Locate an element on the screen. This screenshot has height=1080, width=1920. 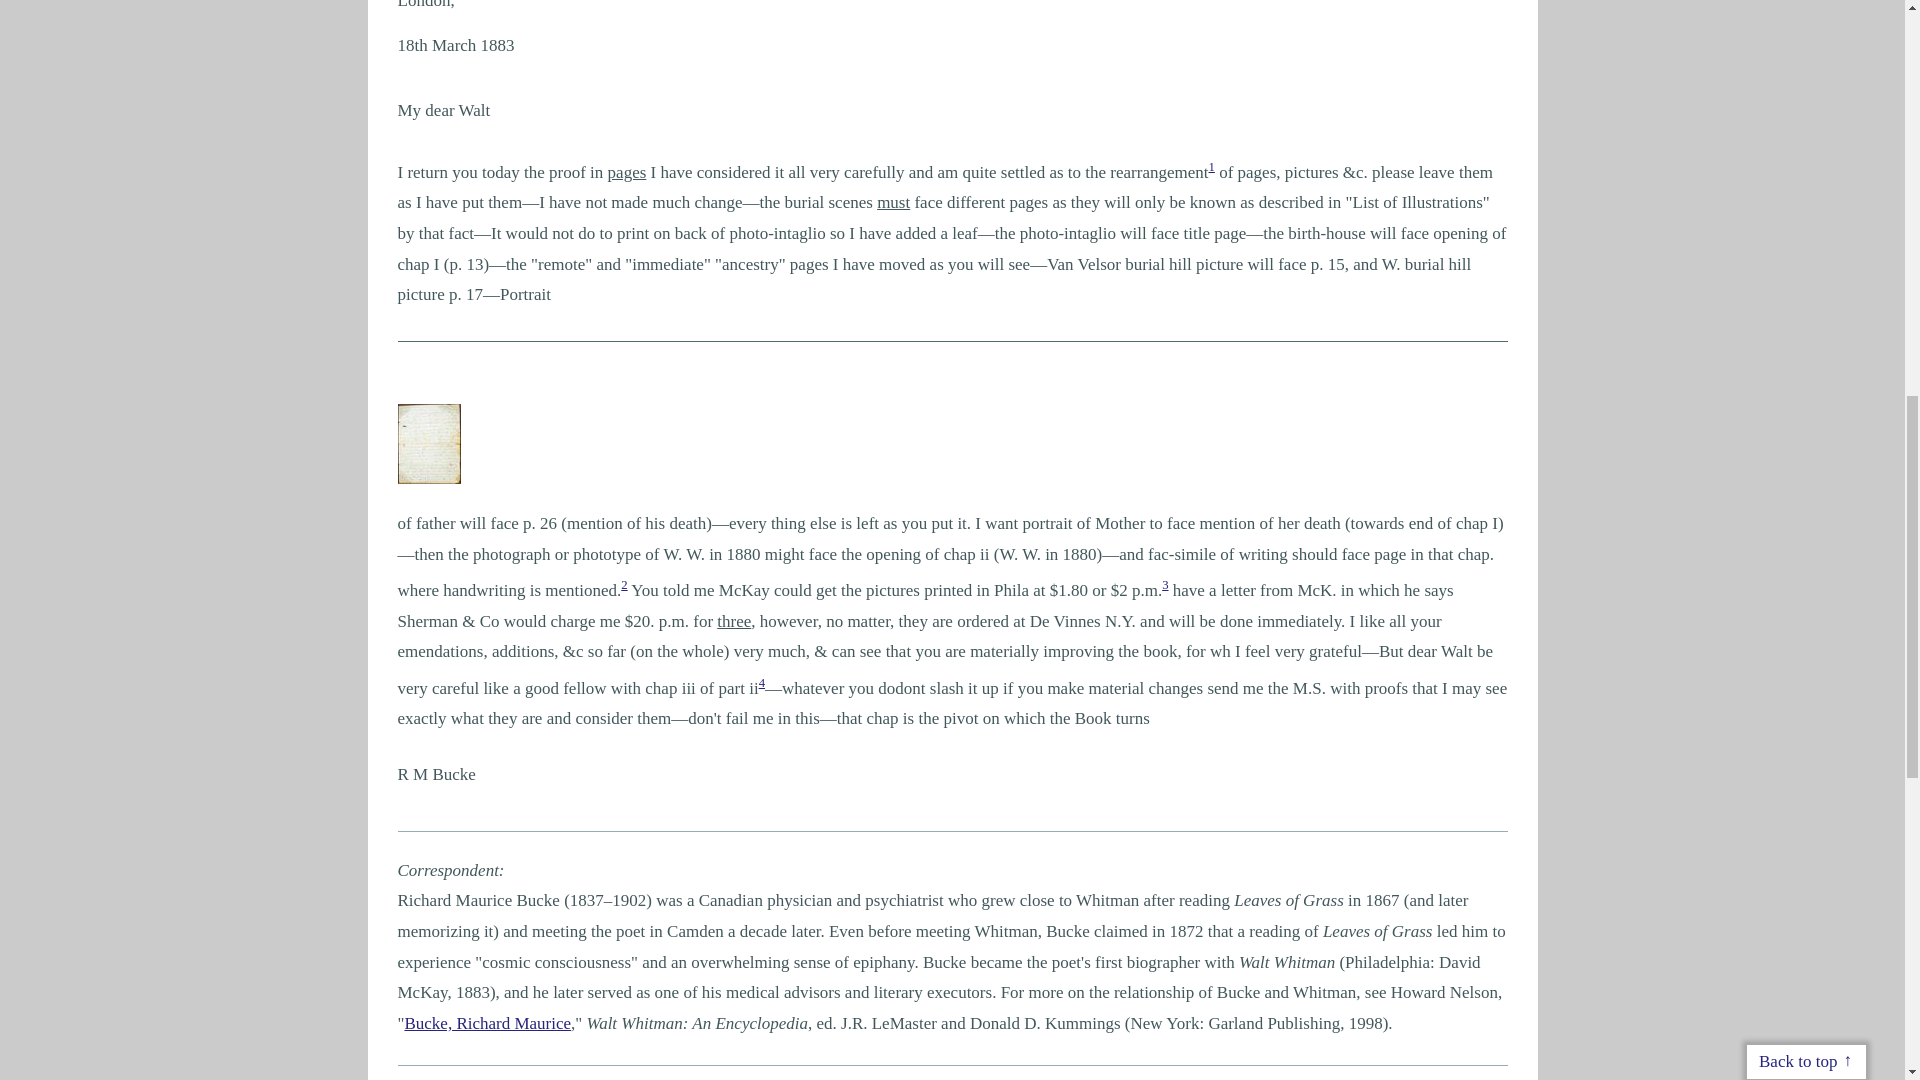
Bucke, Richard Maurice is located at coordinates (486, 1023).